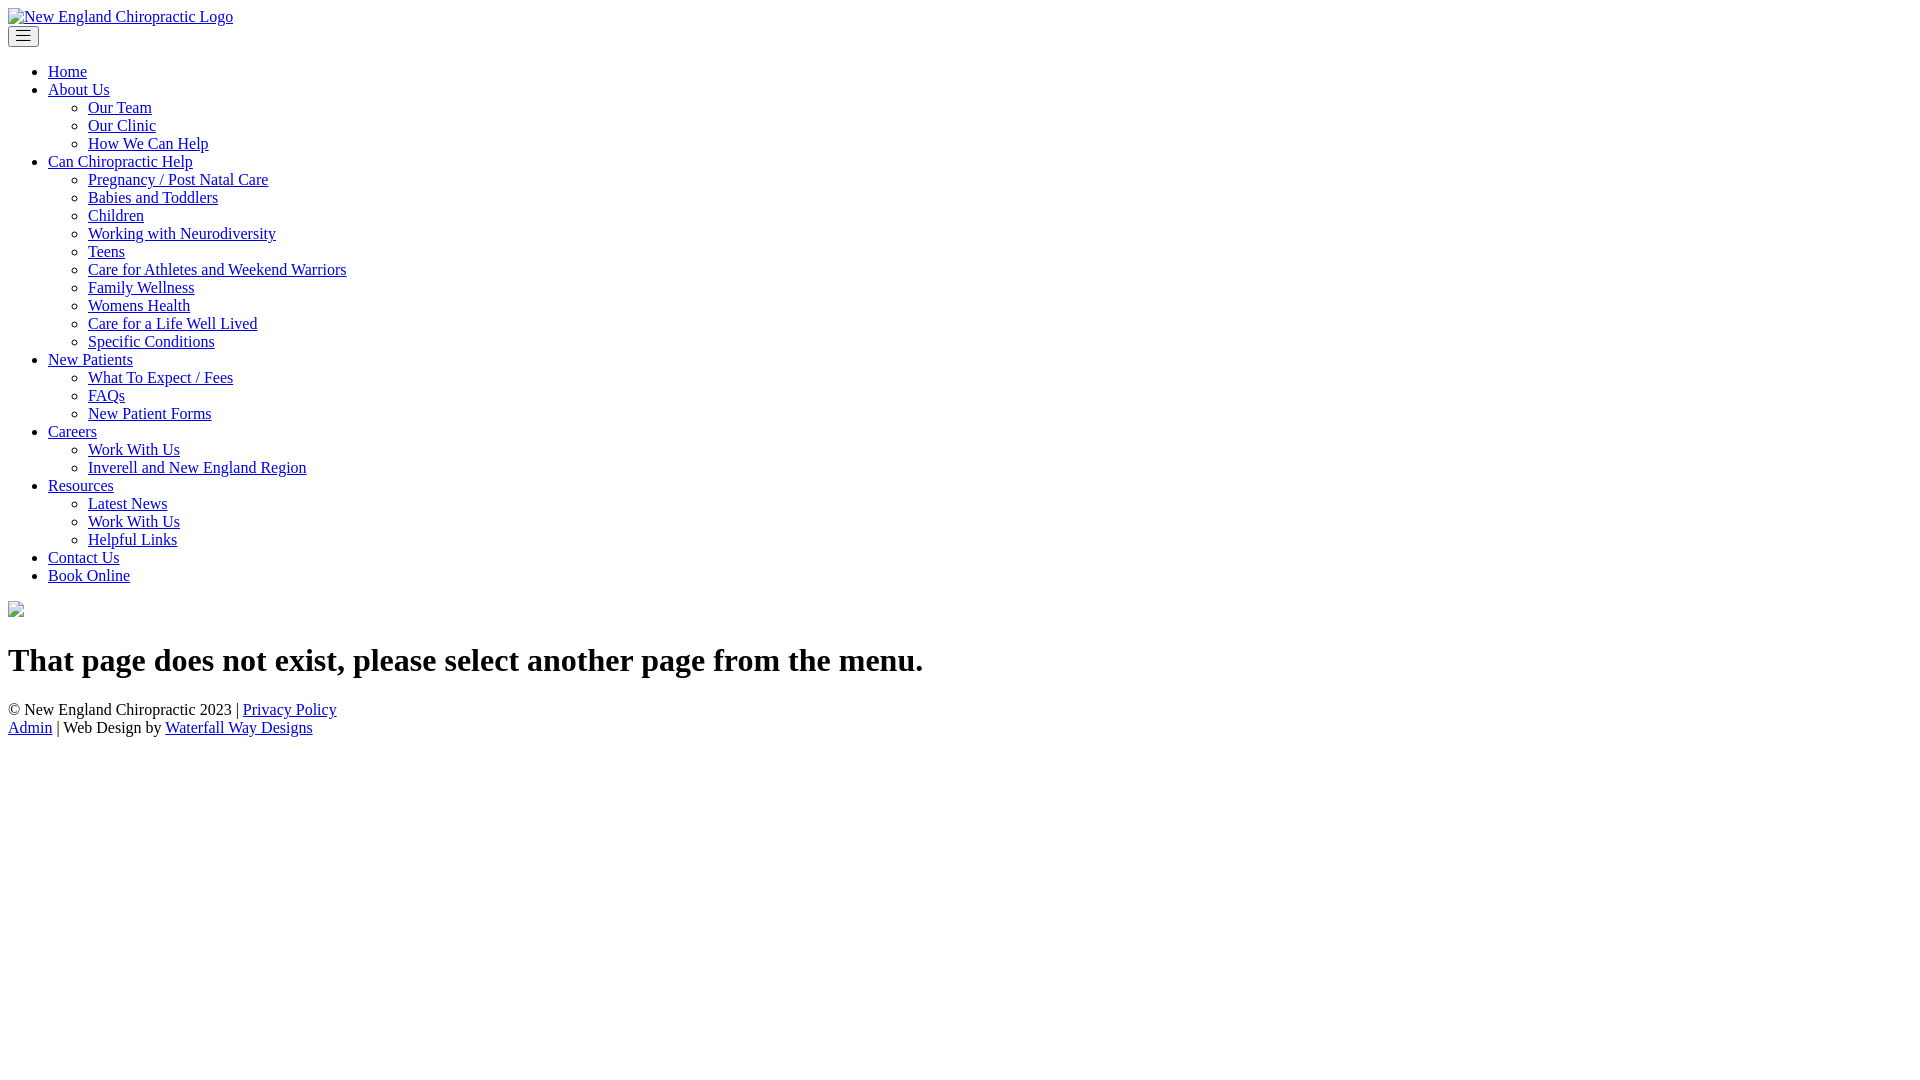 The height and width of the screenshot is (1080, 1920). Describe the element at coordinates (81, 486) in the screenshot. I see `Resources` at that location.